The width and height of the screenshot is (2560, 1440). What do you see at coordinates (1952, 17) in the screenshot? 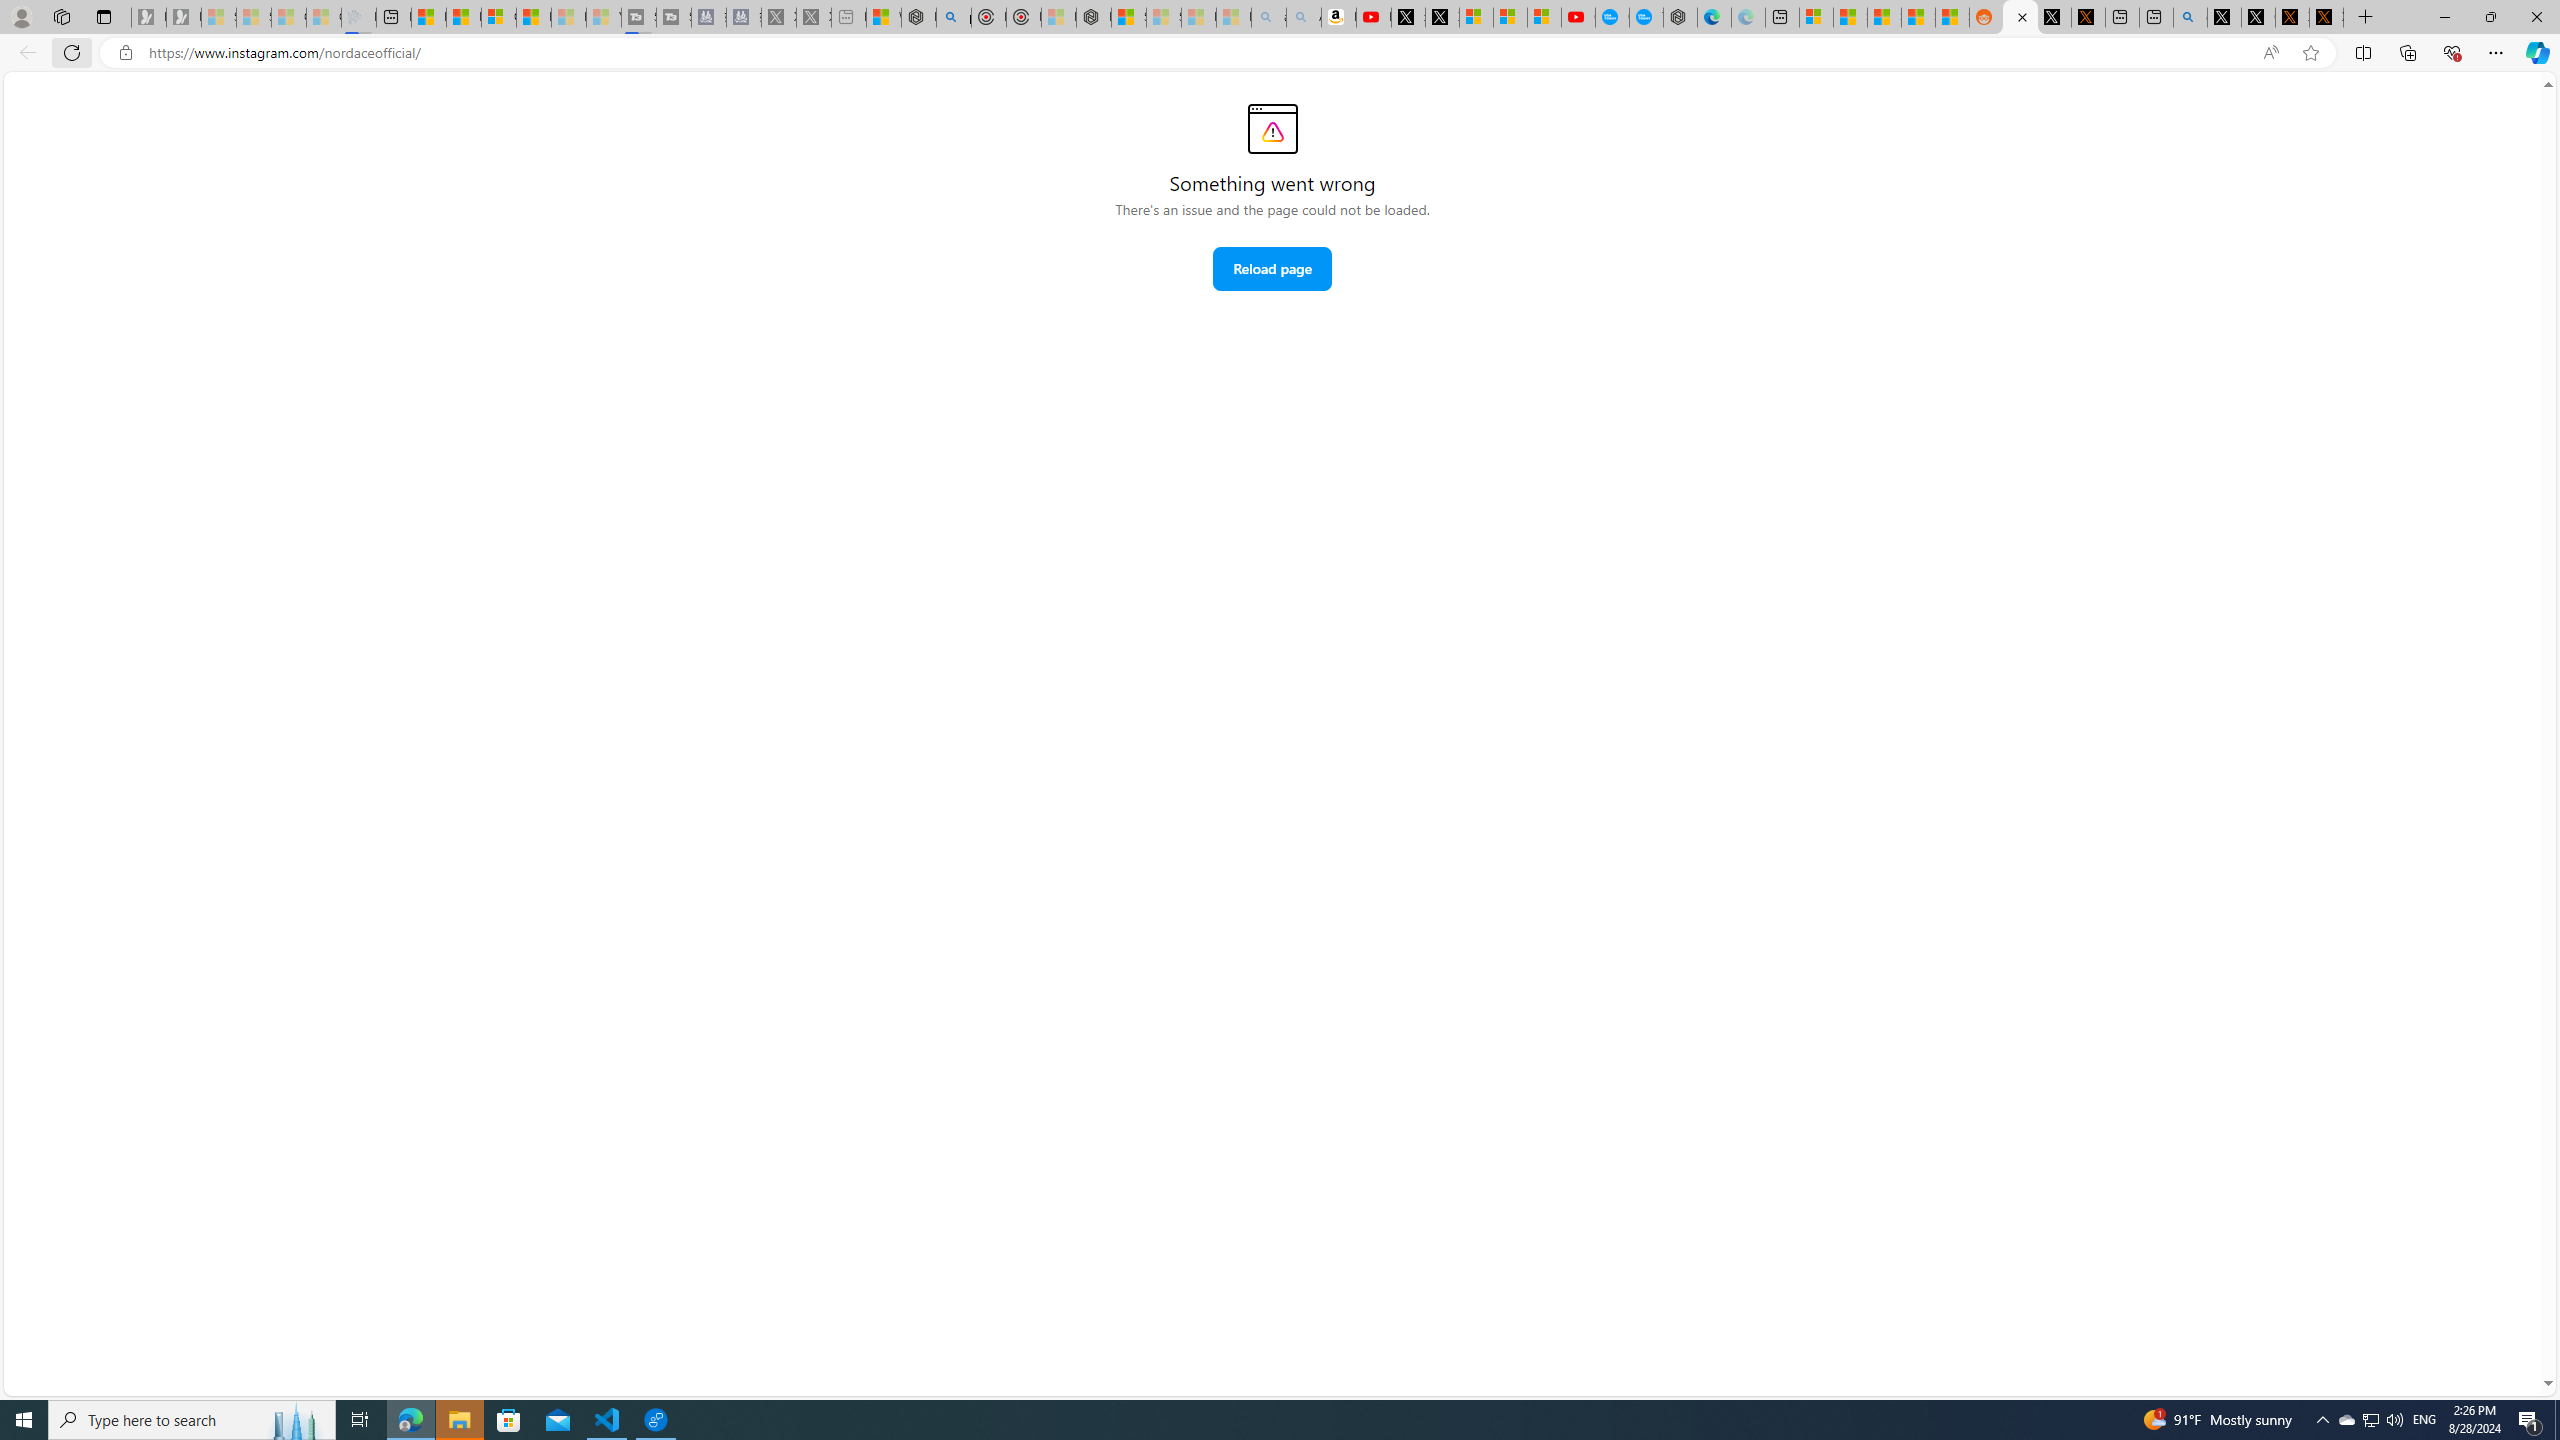
I see `Shanghai, China Weather trends | Microsoft Weather` at bounding box center [1952, 17].